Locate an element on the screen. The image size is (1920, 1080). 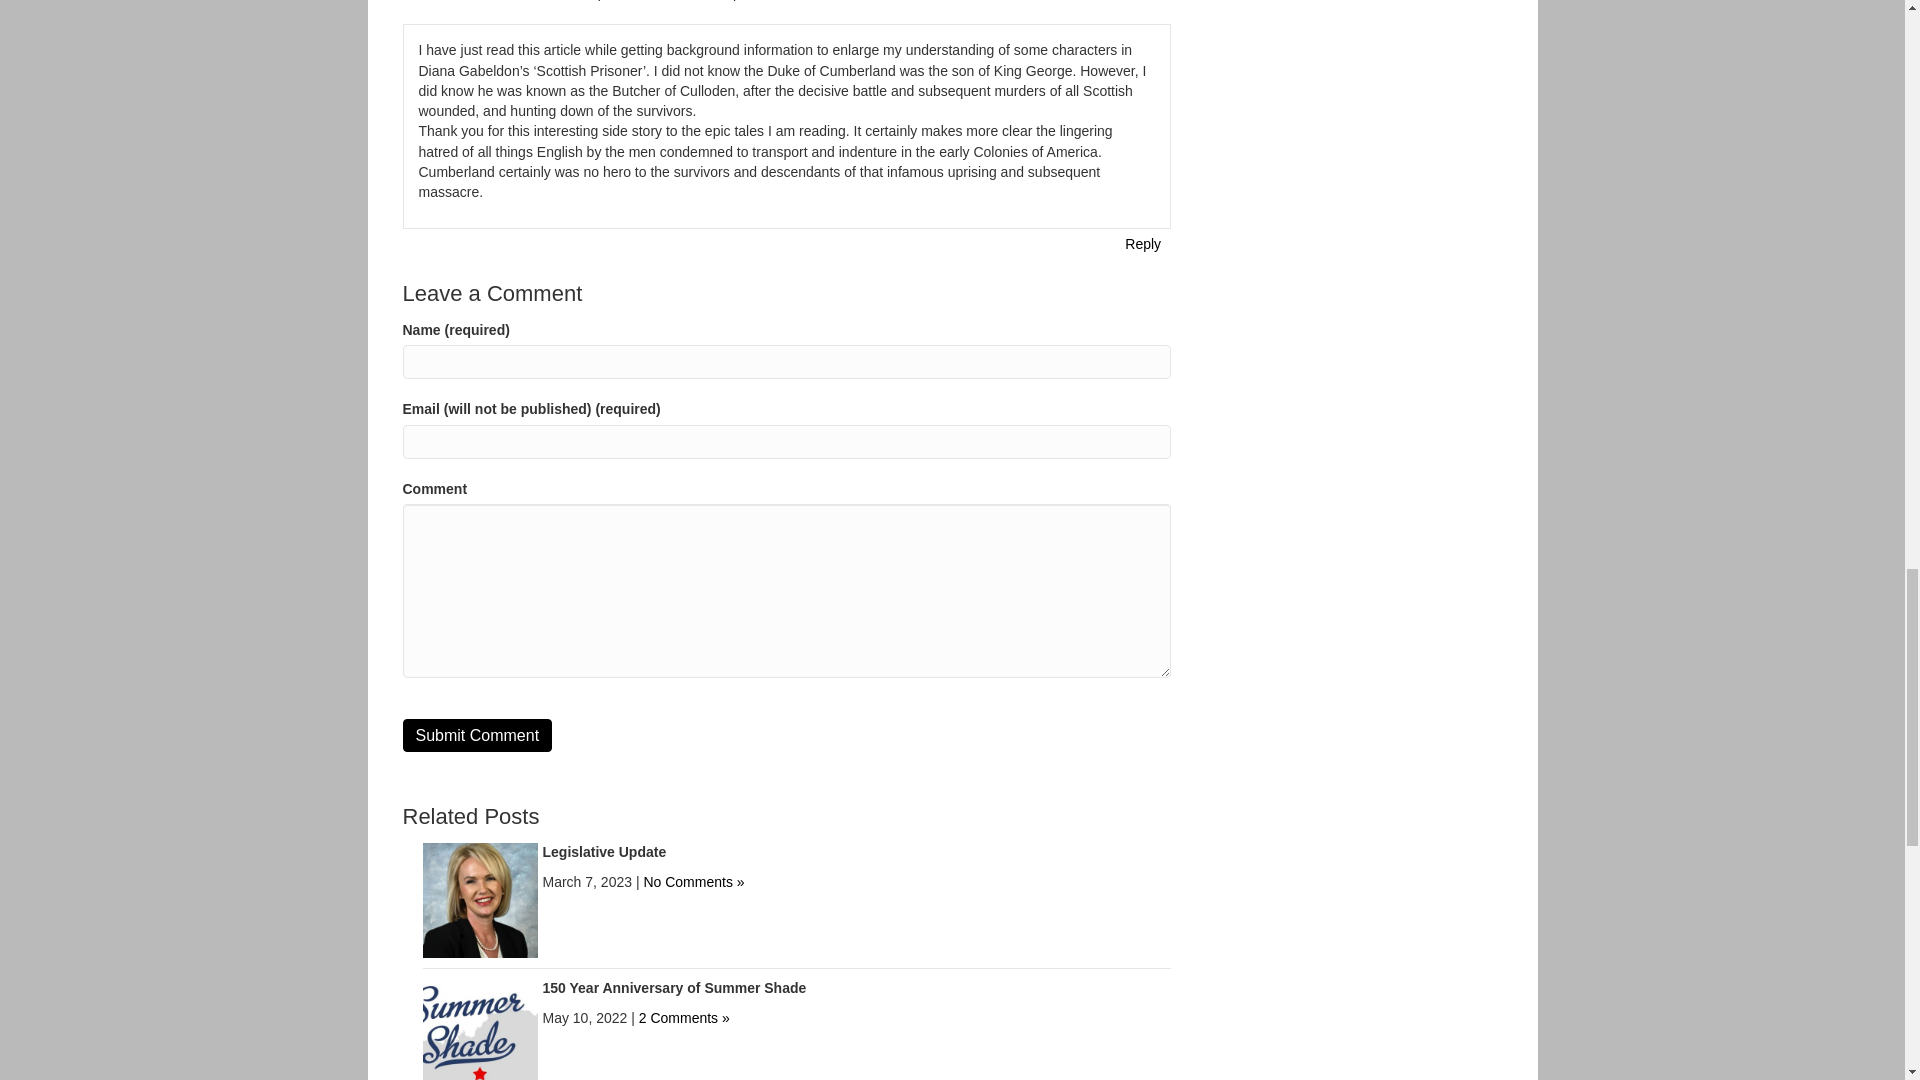
150 Year Anniversary of Summer Shade is located at coordinates (674, 987).